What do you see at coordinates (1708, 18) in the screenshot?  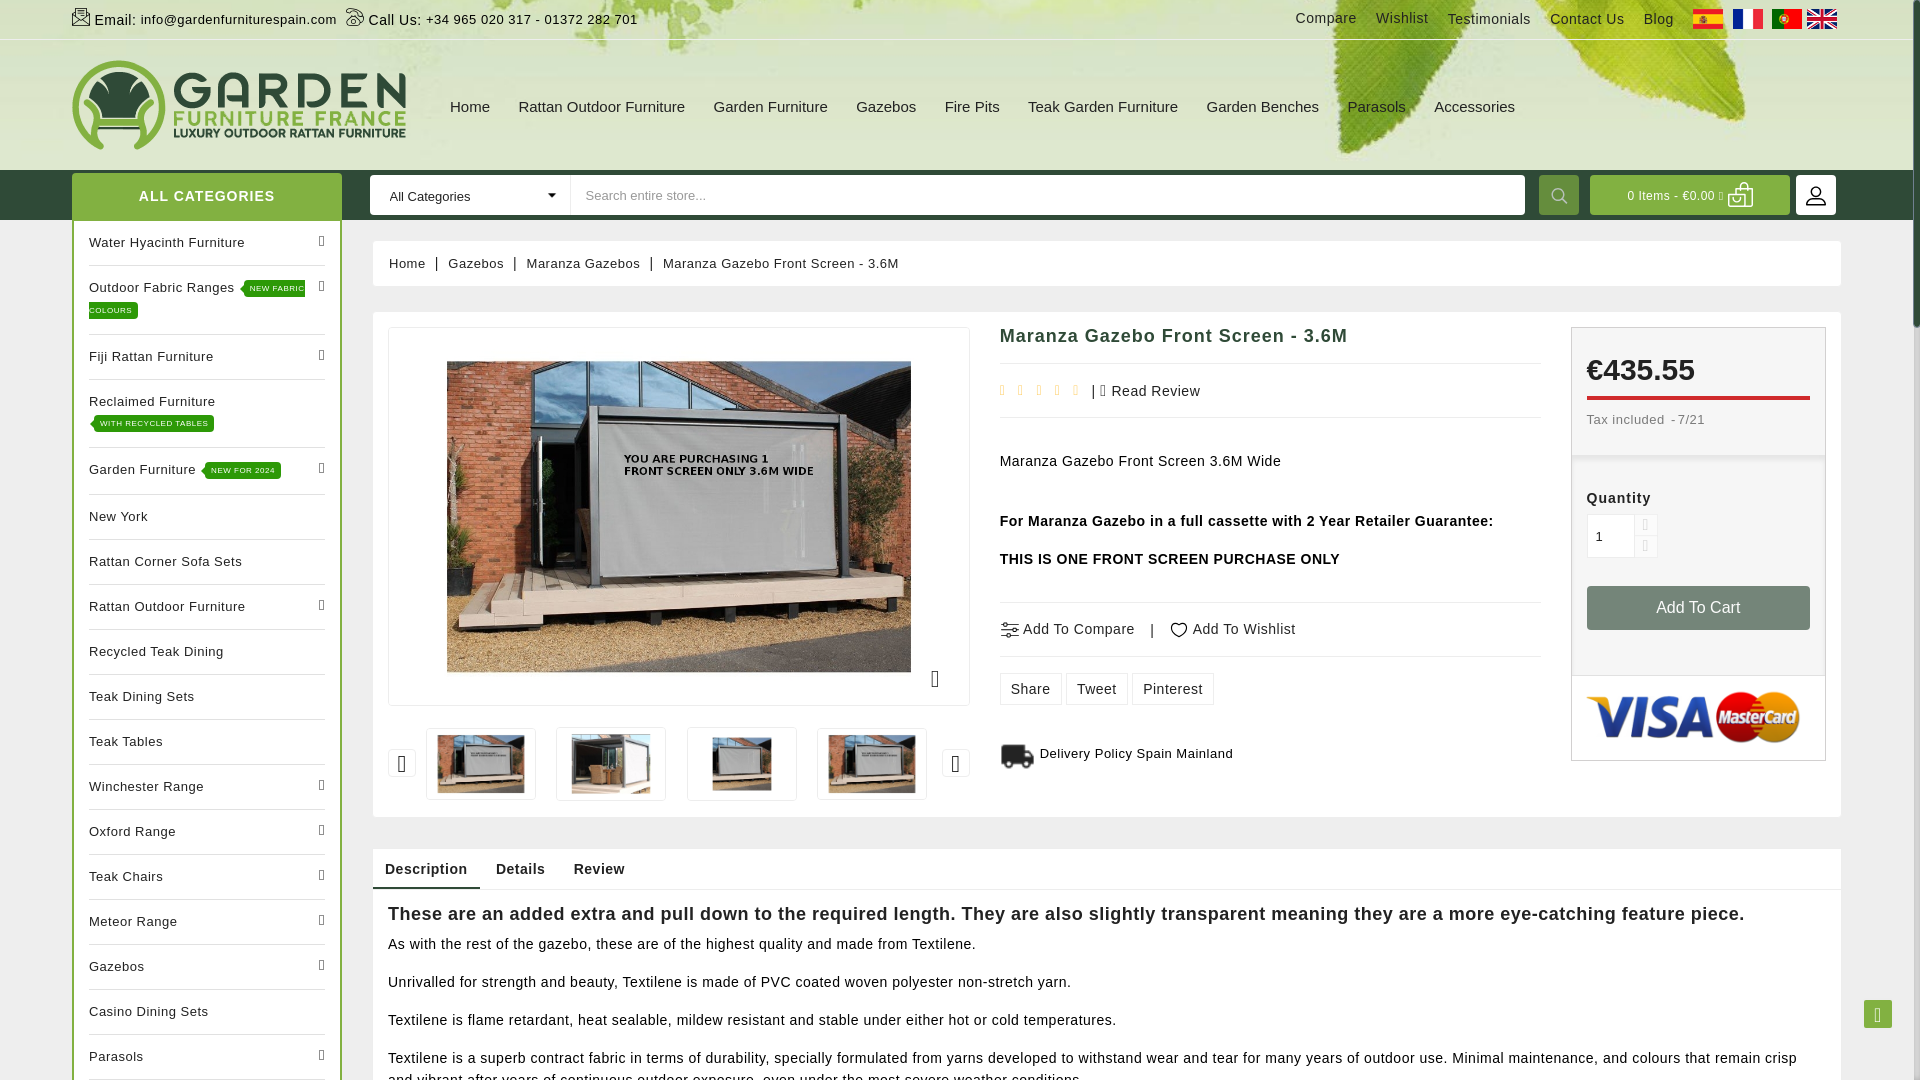 I see `spain` at bounding box center [1708, 18].